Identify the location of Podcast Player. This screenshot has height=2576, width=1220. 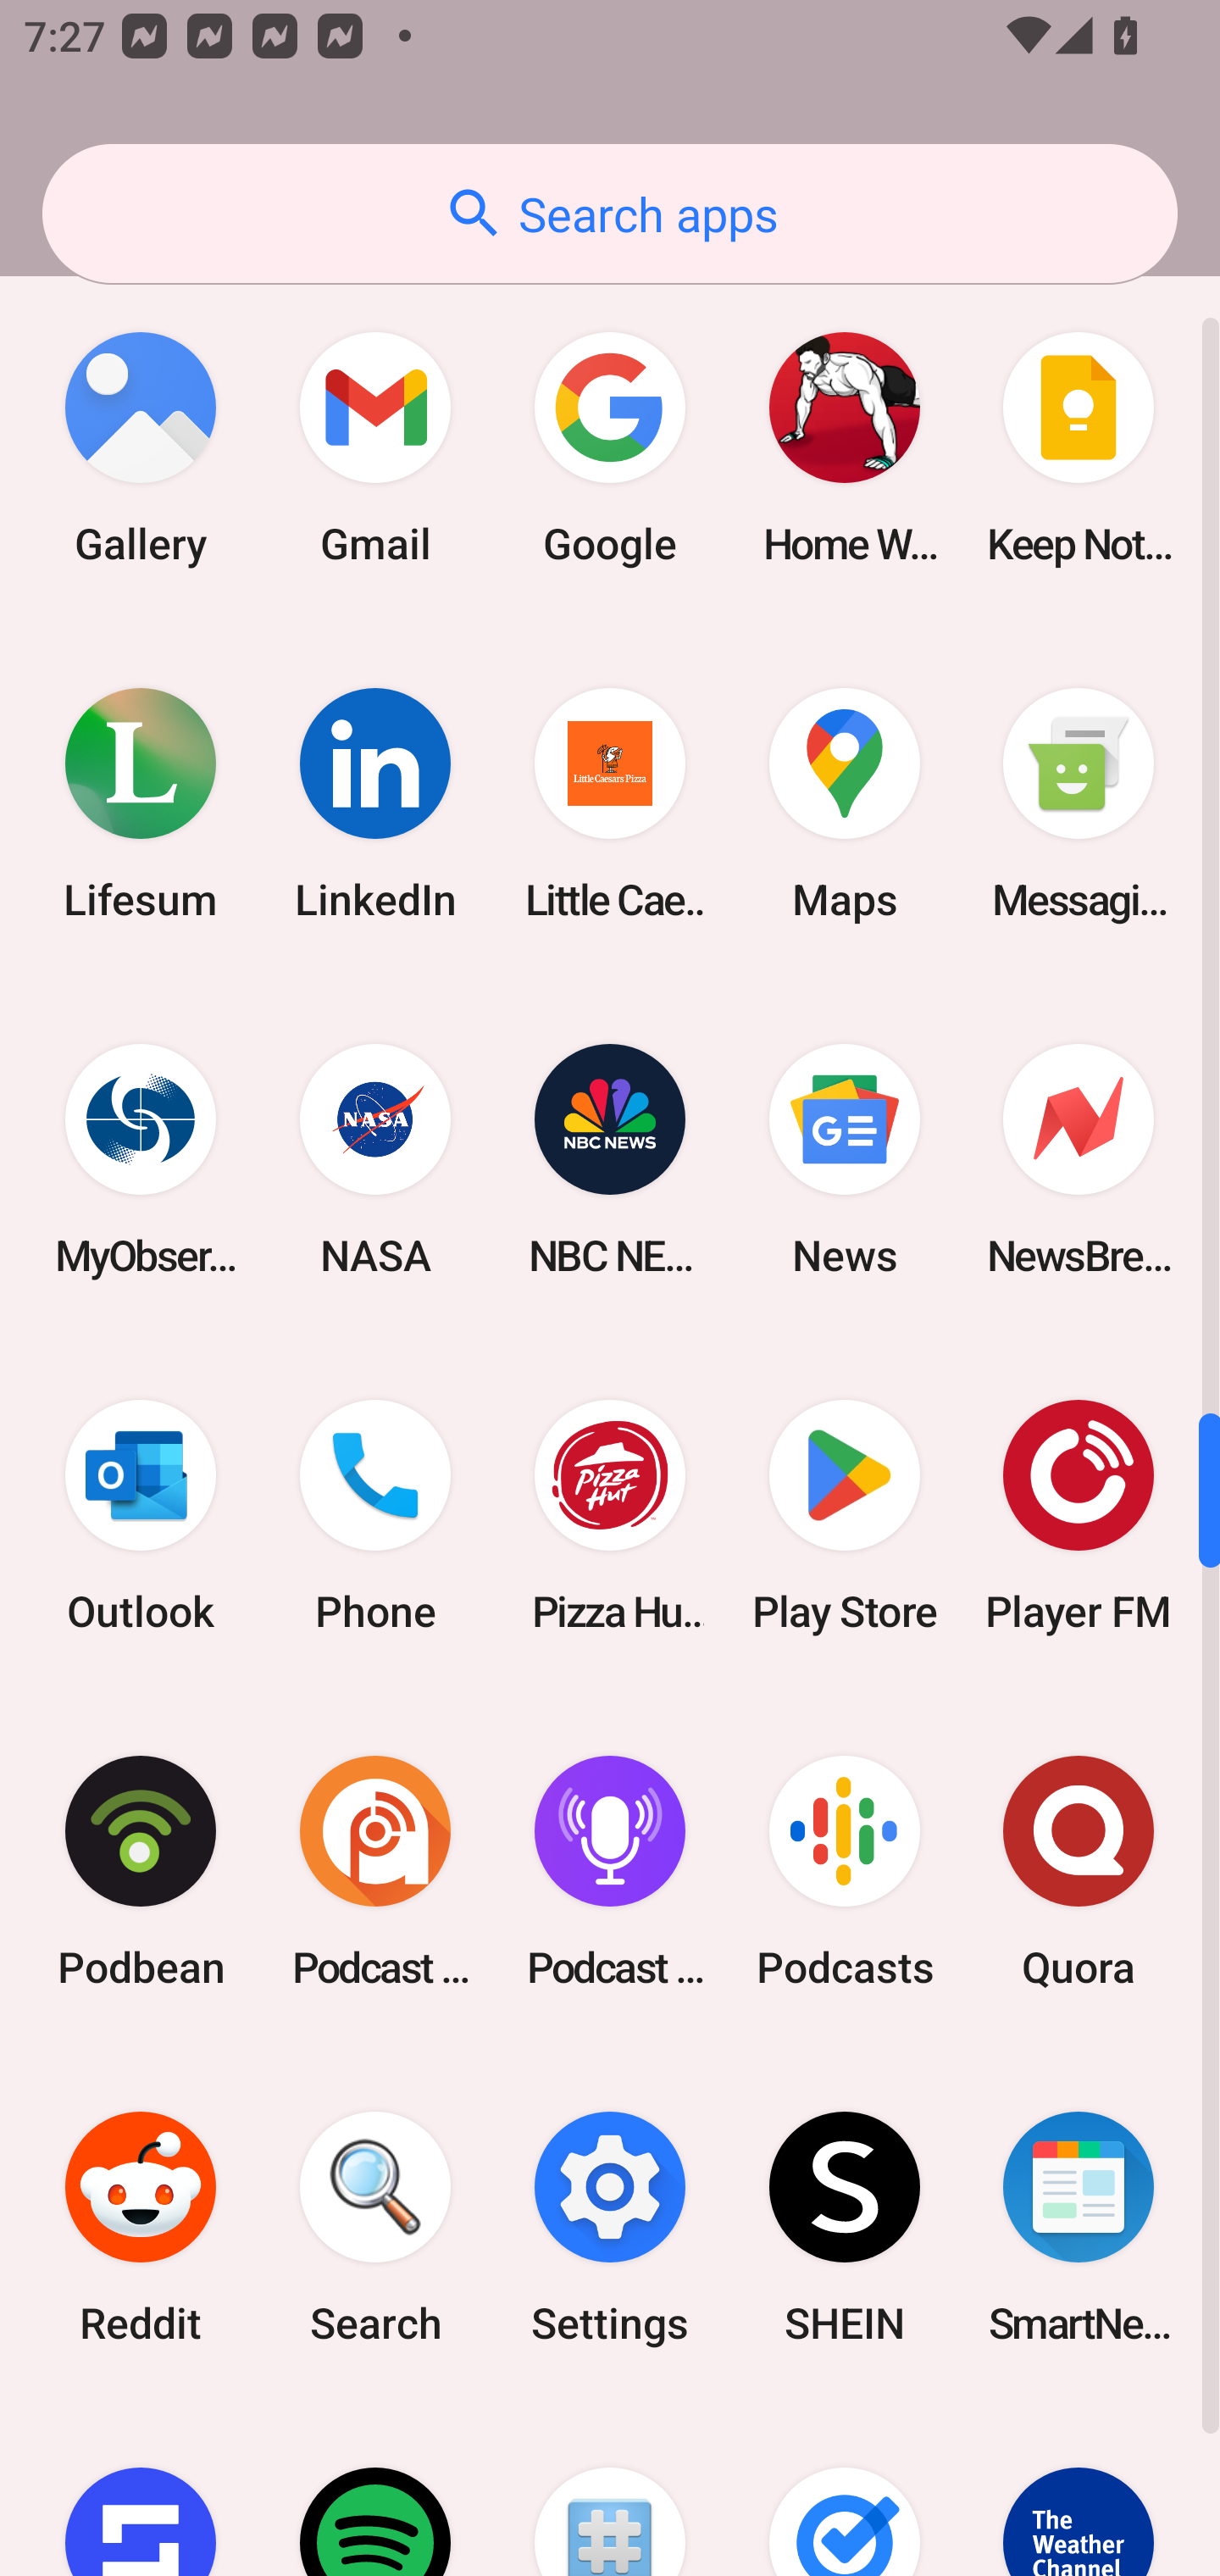
(610, 1873).